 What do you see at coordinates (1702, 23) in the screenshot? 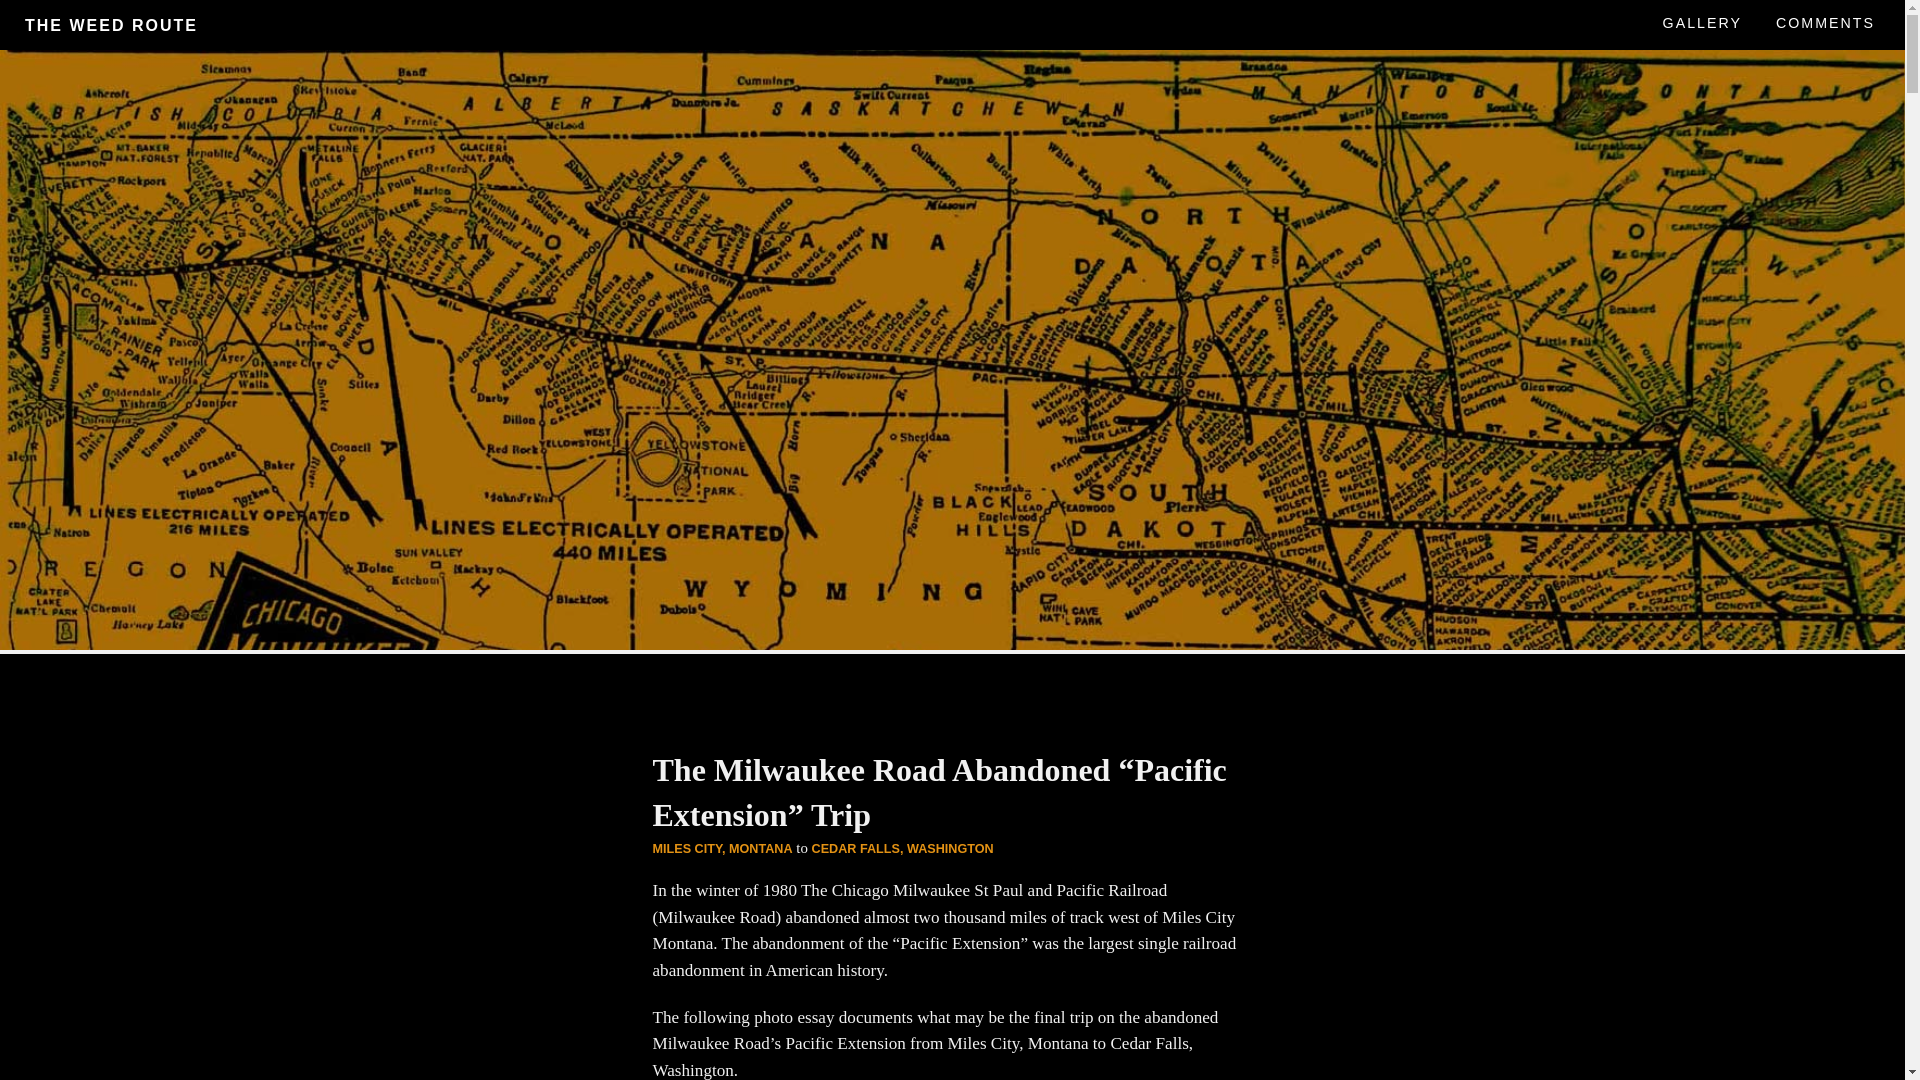
I see `GALLERY` at bounding box center [1702, 23].